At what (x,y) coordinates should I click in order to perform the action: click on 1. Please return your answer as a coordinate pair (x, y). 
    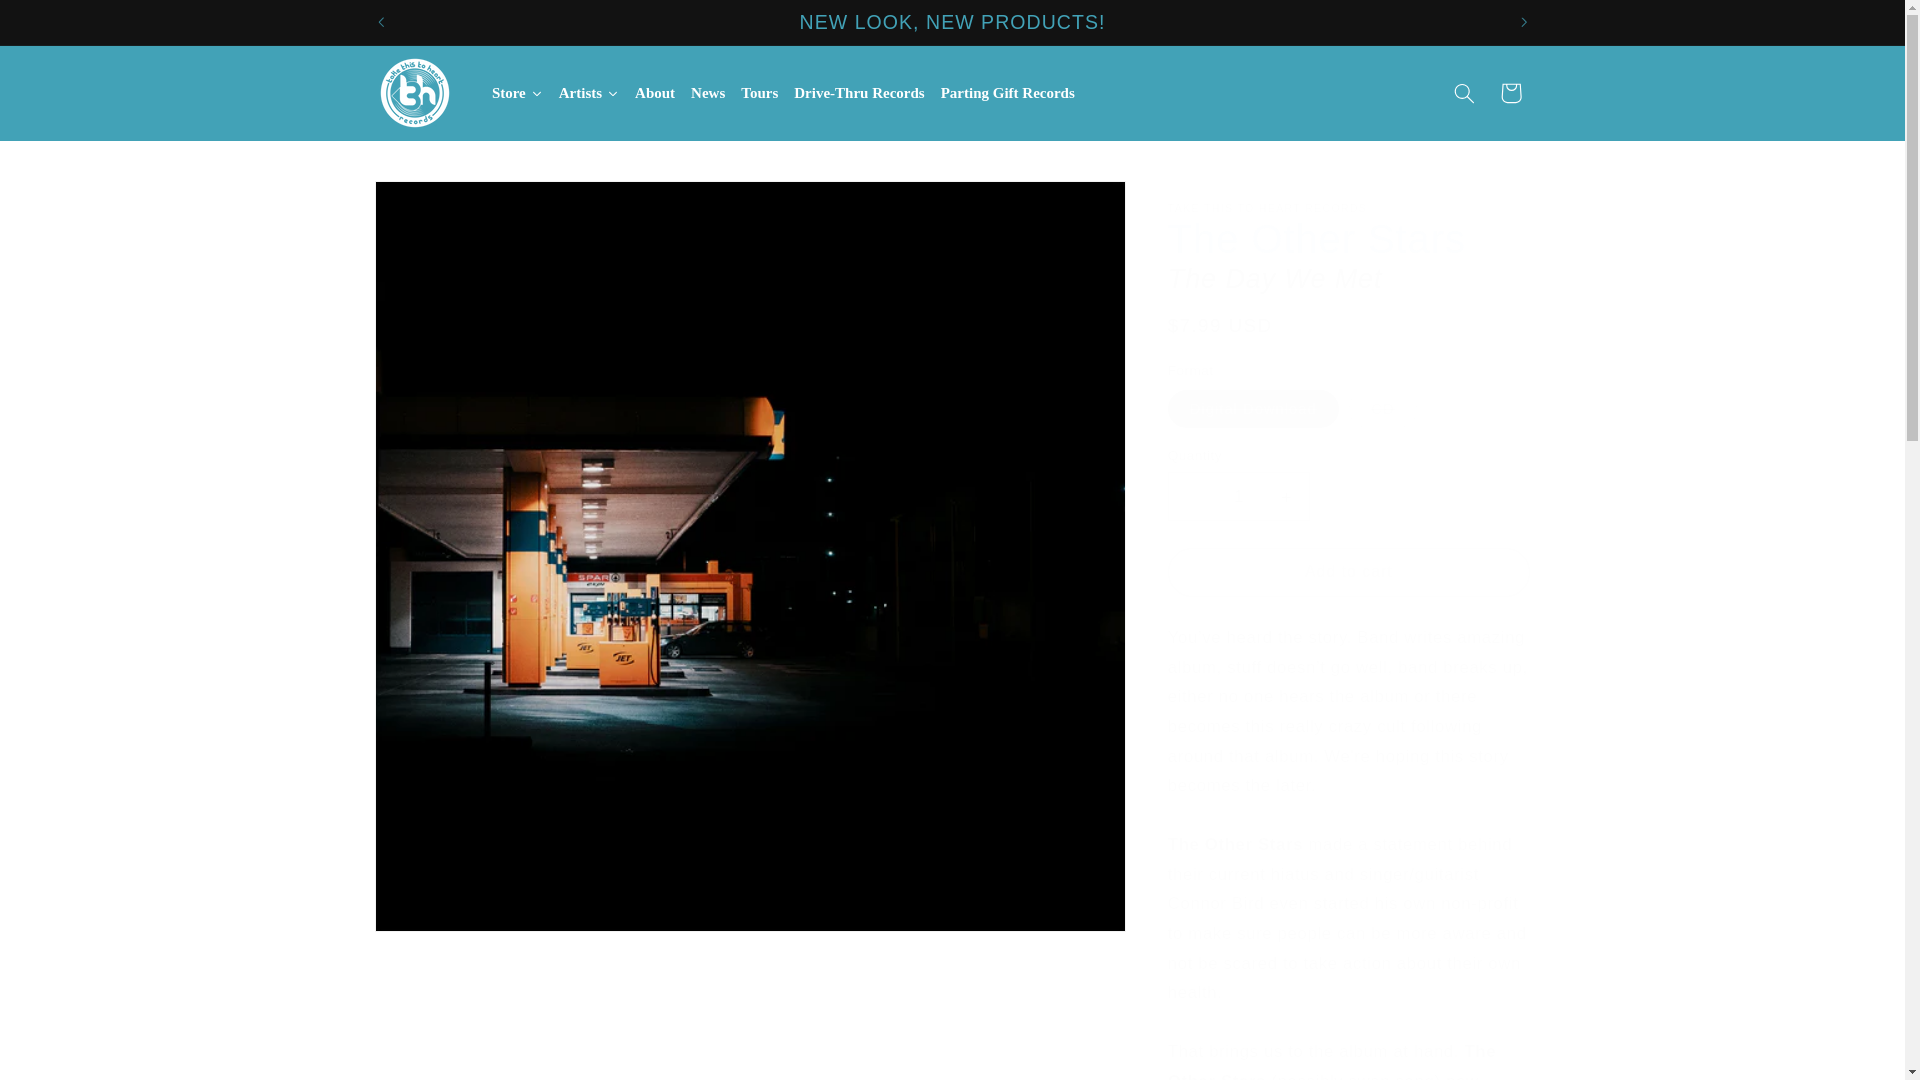
    Looking at the image, I should click on (1238, 496).